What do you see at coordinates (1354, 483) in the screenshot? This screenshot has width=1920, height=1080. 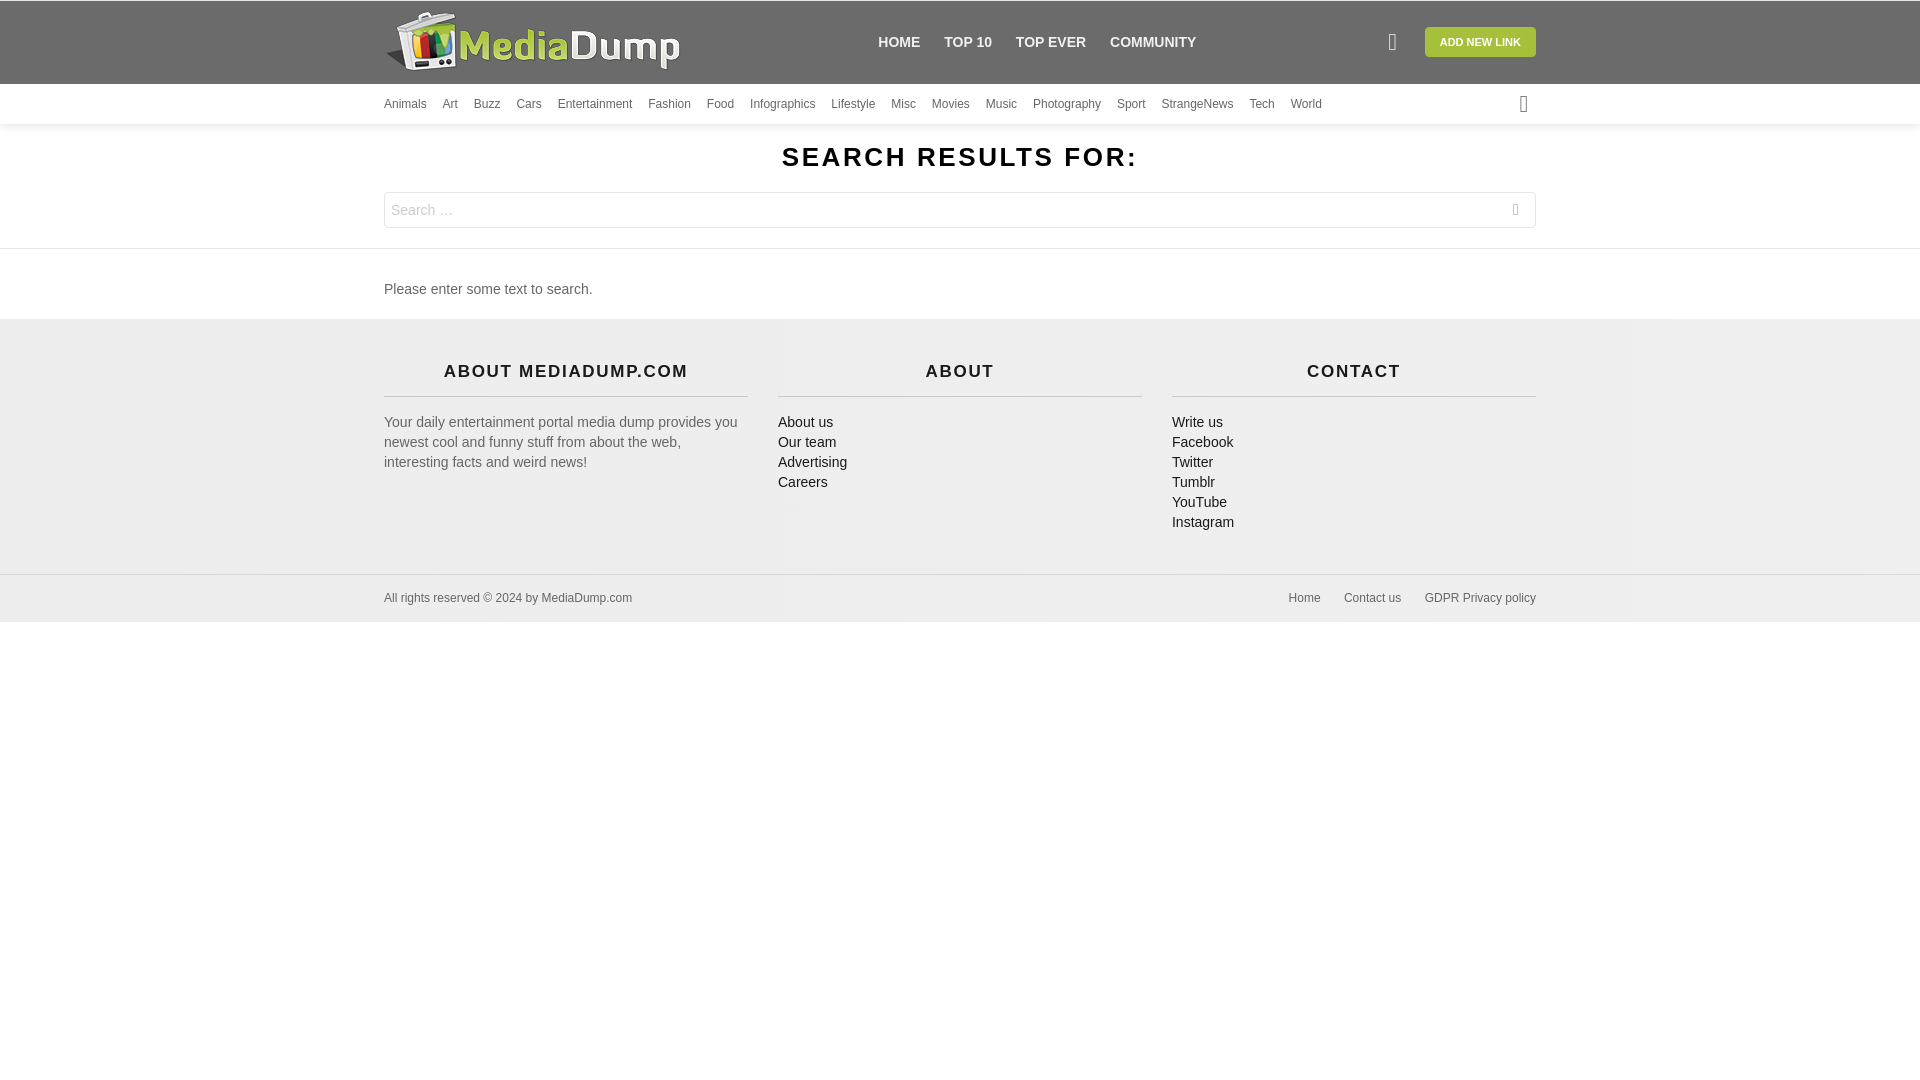 I see `Tumblr` at bounding box center [1354, 483].